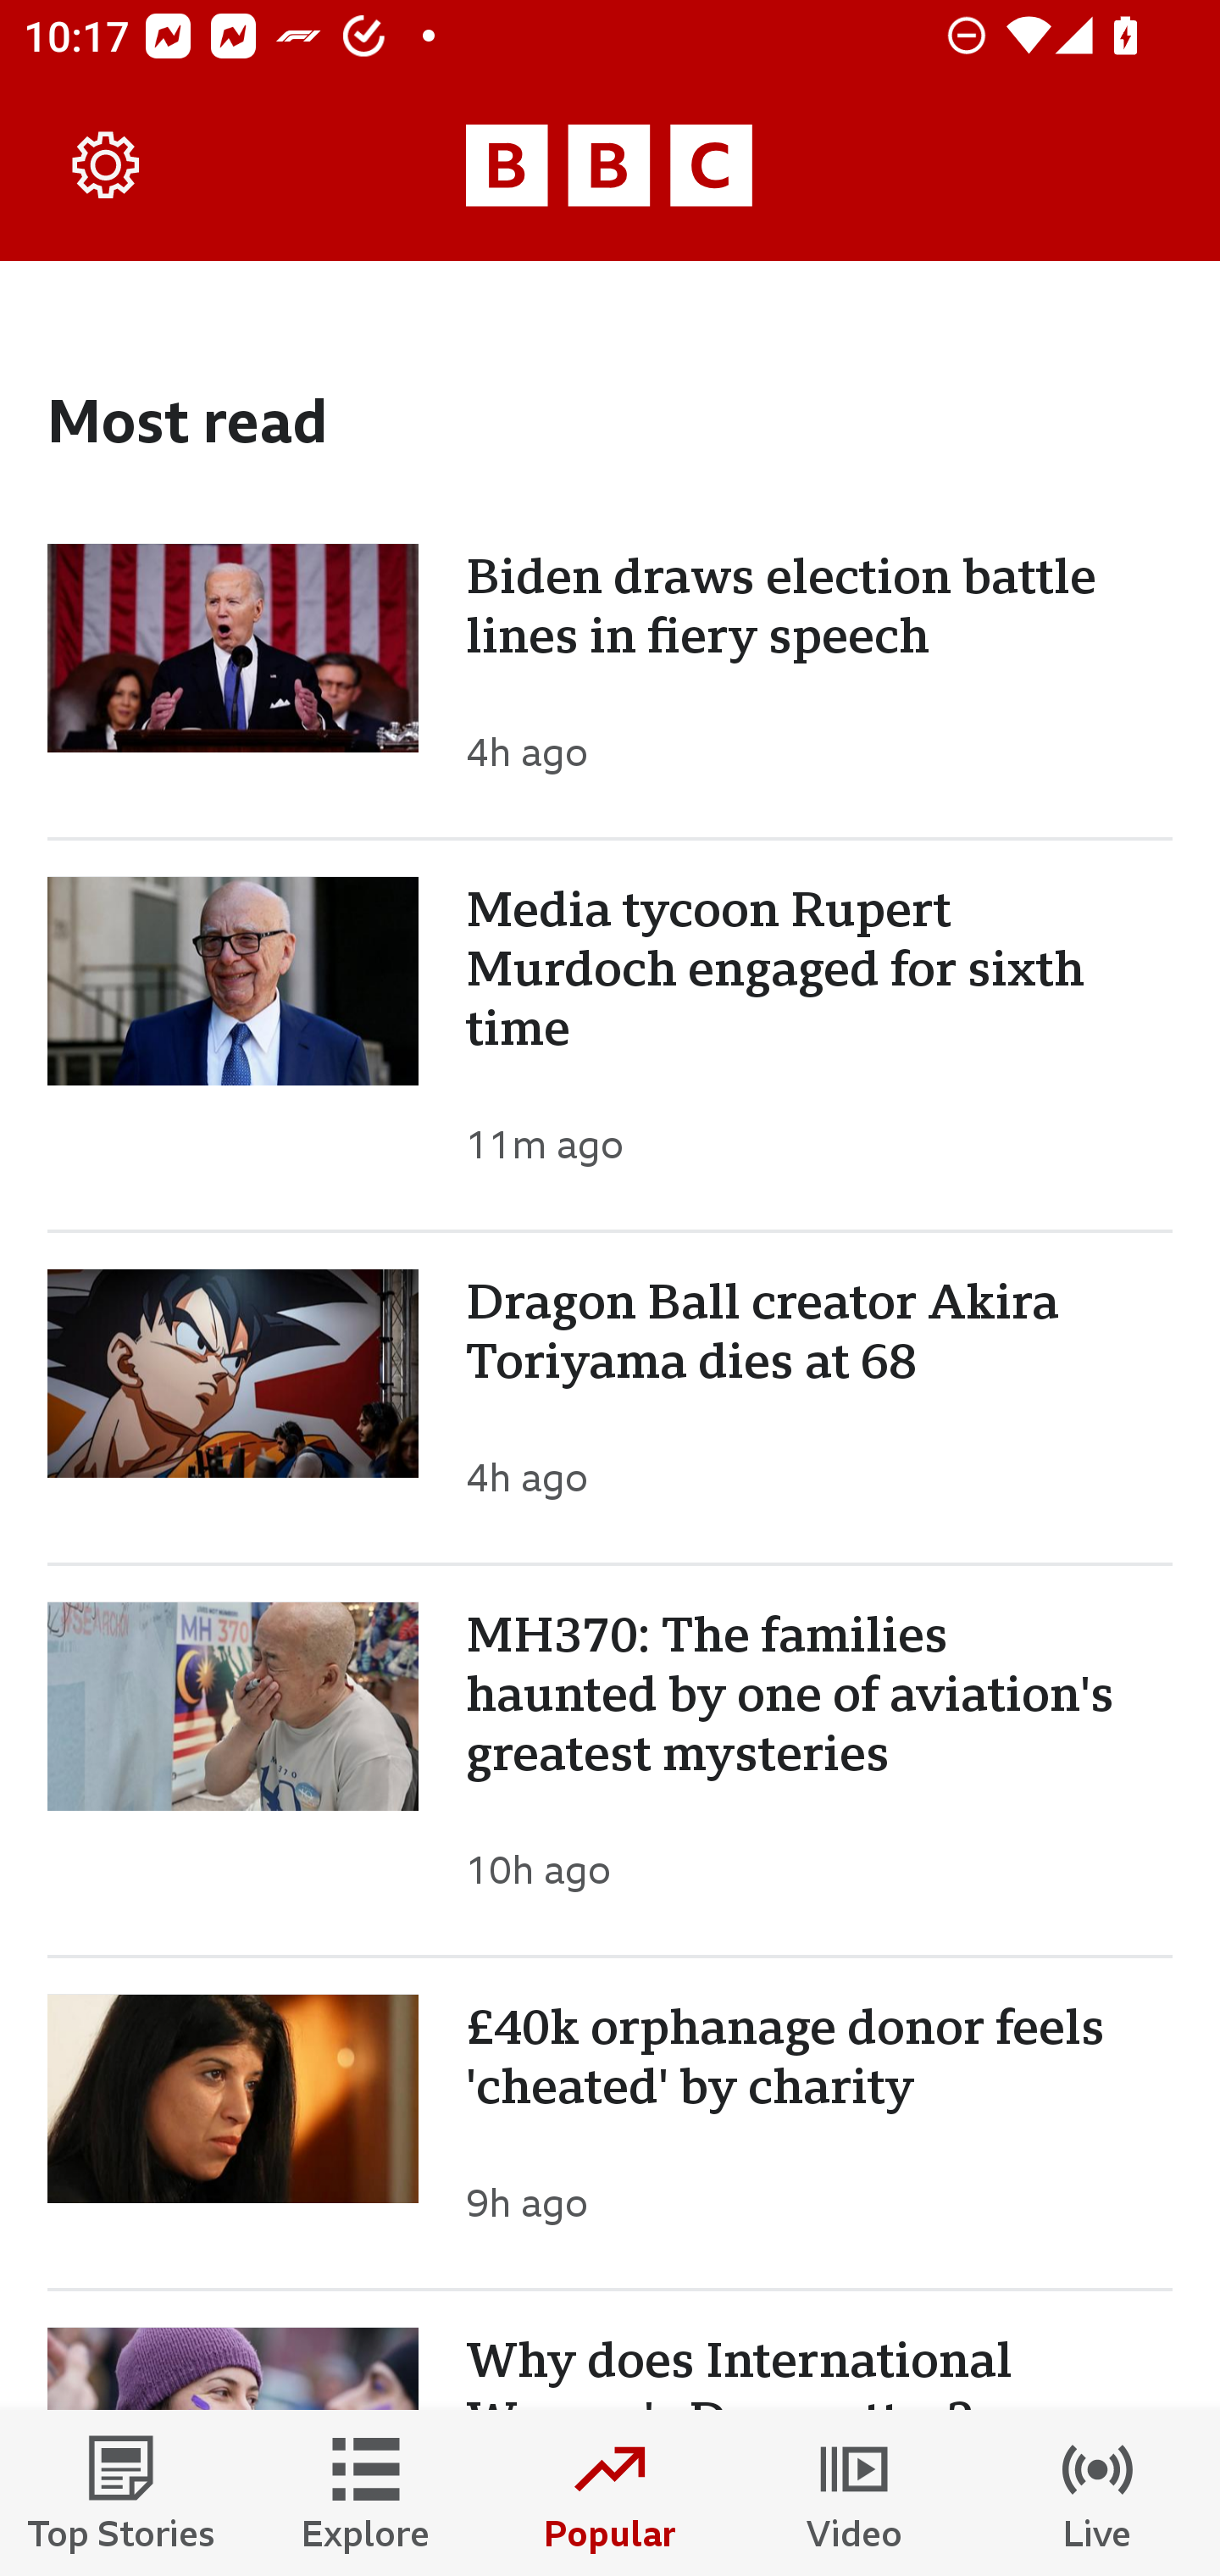 This screenshot has width=1220, height=2576. Describe the element at coordinates (366, 2493) in the screenshot. I see `Explore` at that location.